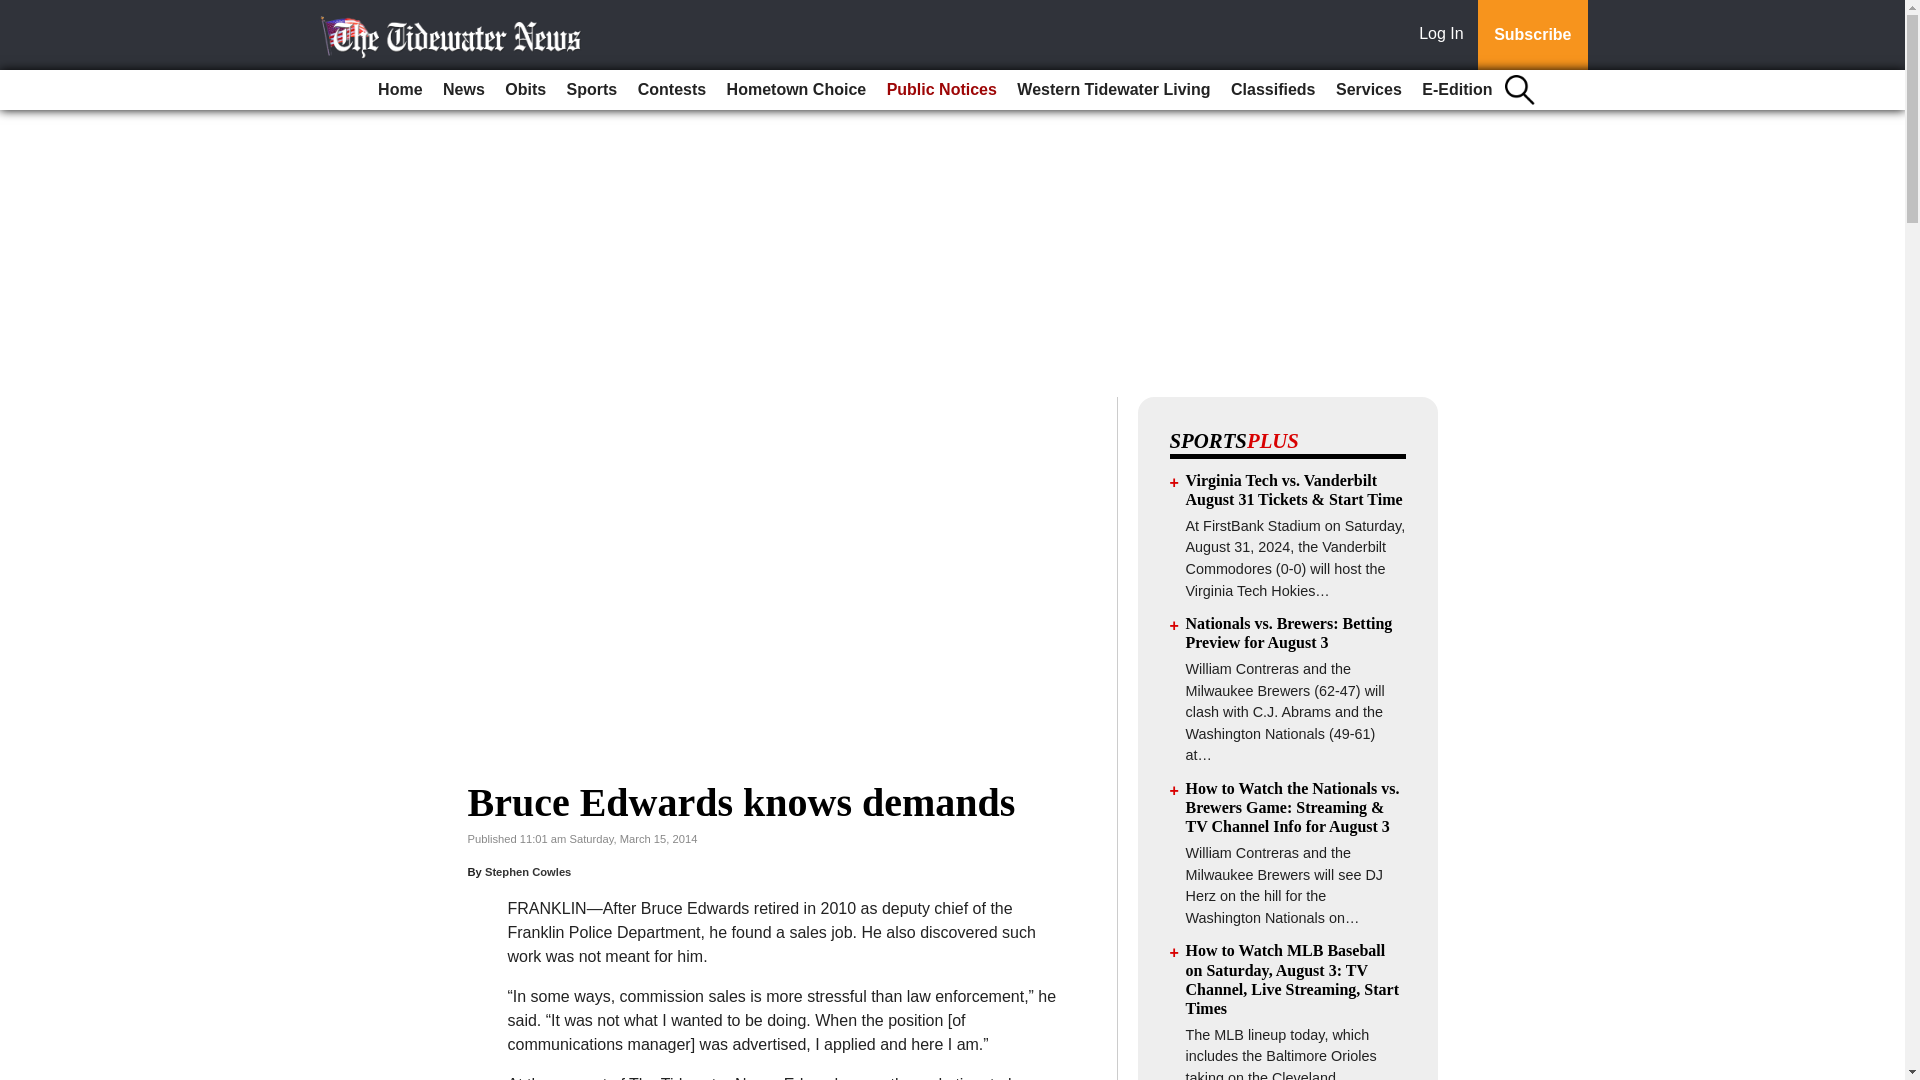 The width and height of the screenshot is (1920, 1080). Describe the element at coordinates (592, 90) in the screenshot. I see `Sports` at that location.